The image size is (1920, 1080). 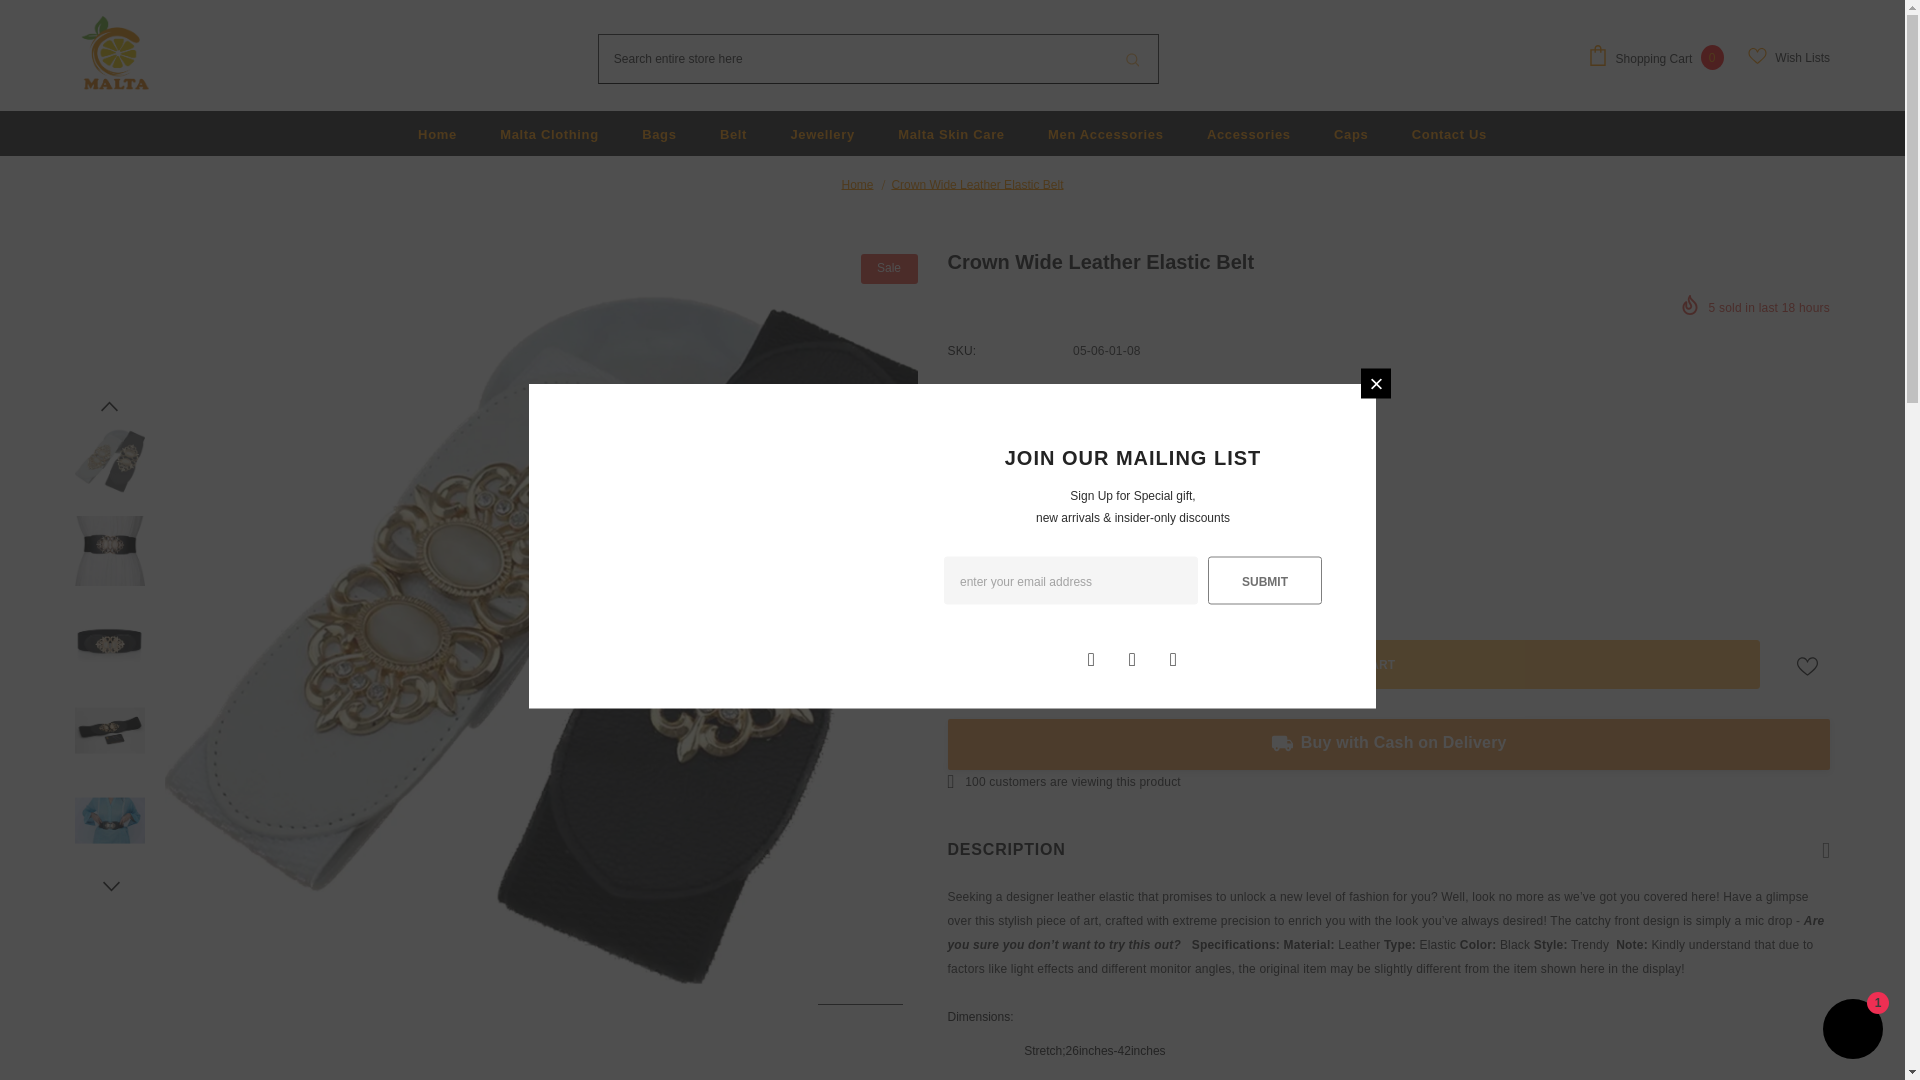 I want to click on Shopping Cart 0, so click(x=1660, y=58).